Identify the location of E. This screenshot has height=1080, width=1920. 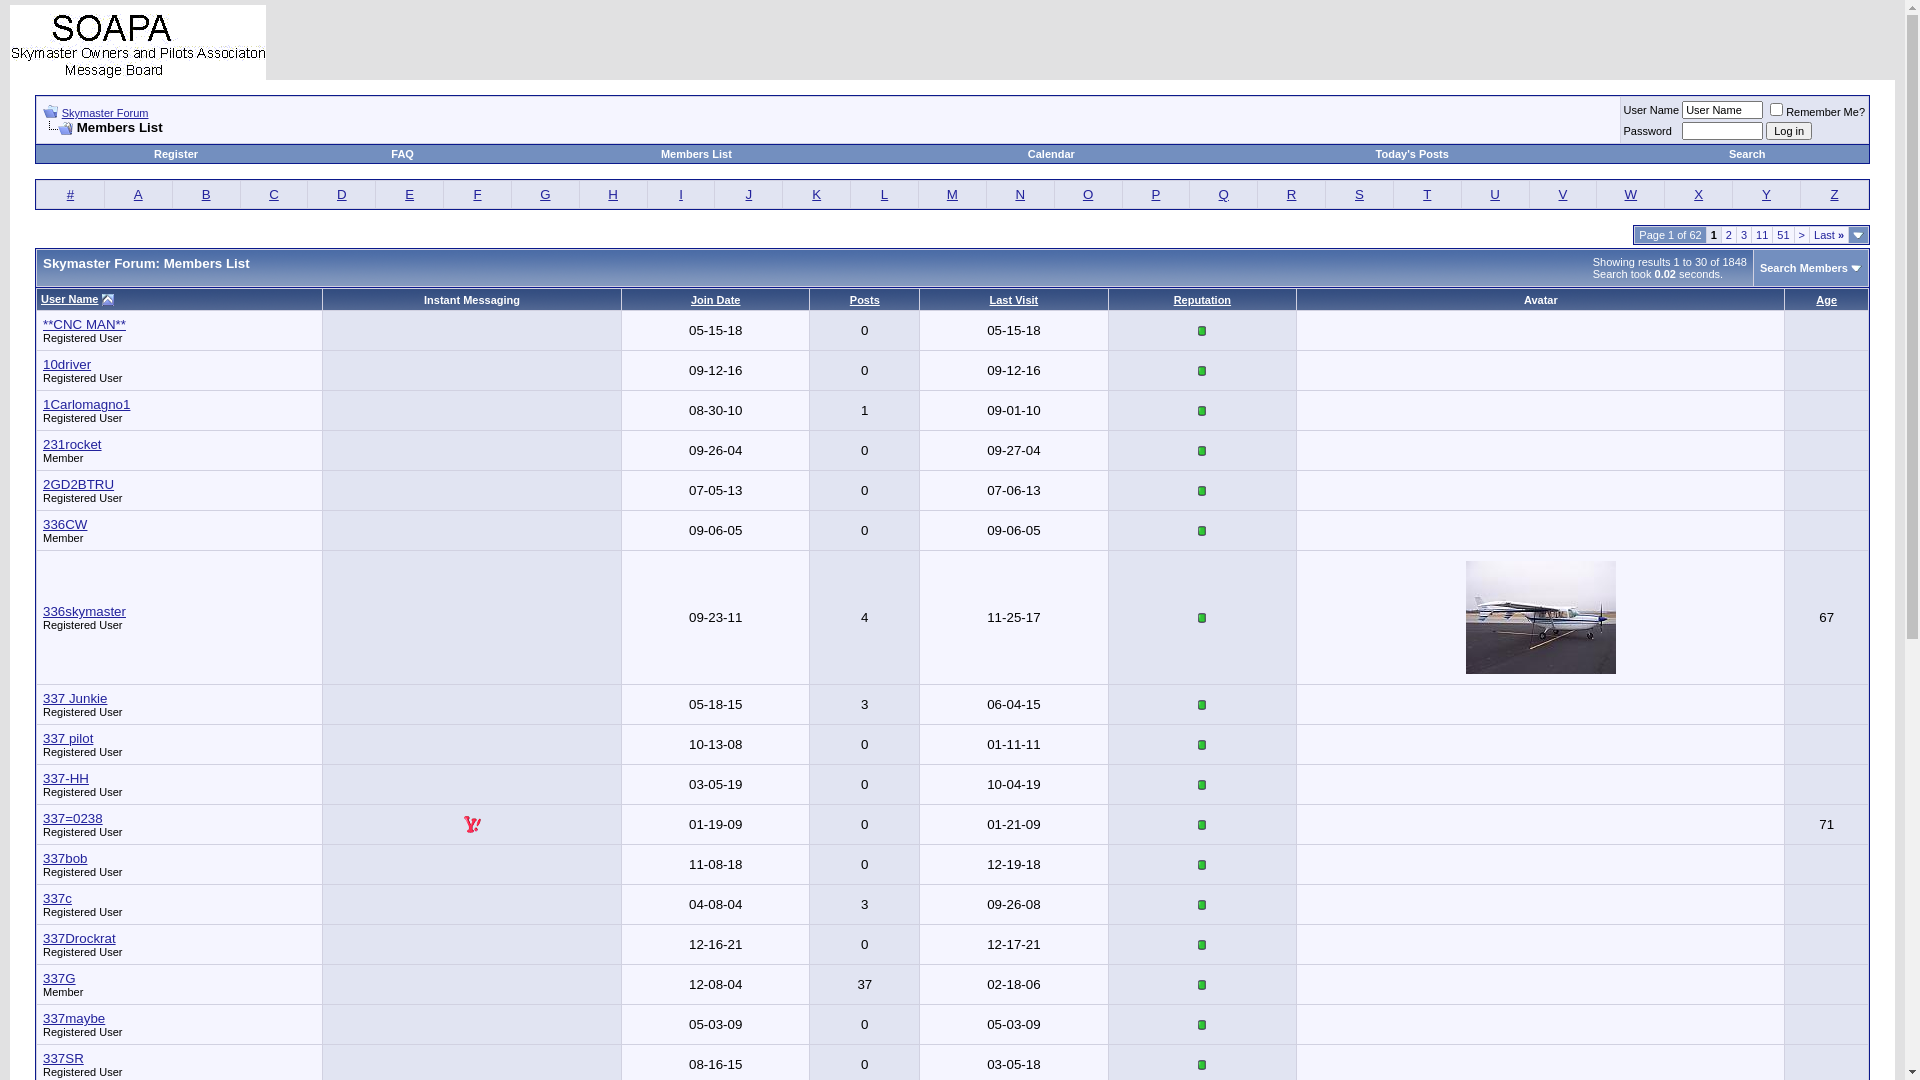
(410, 194).